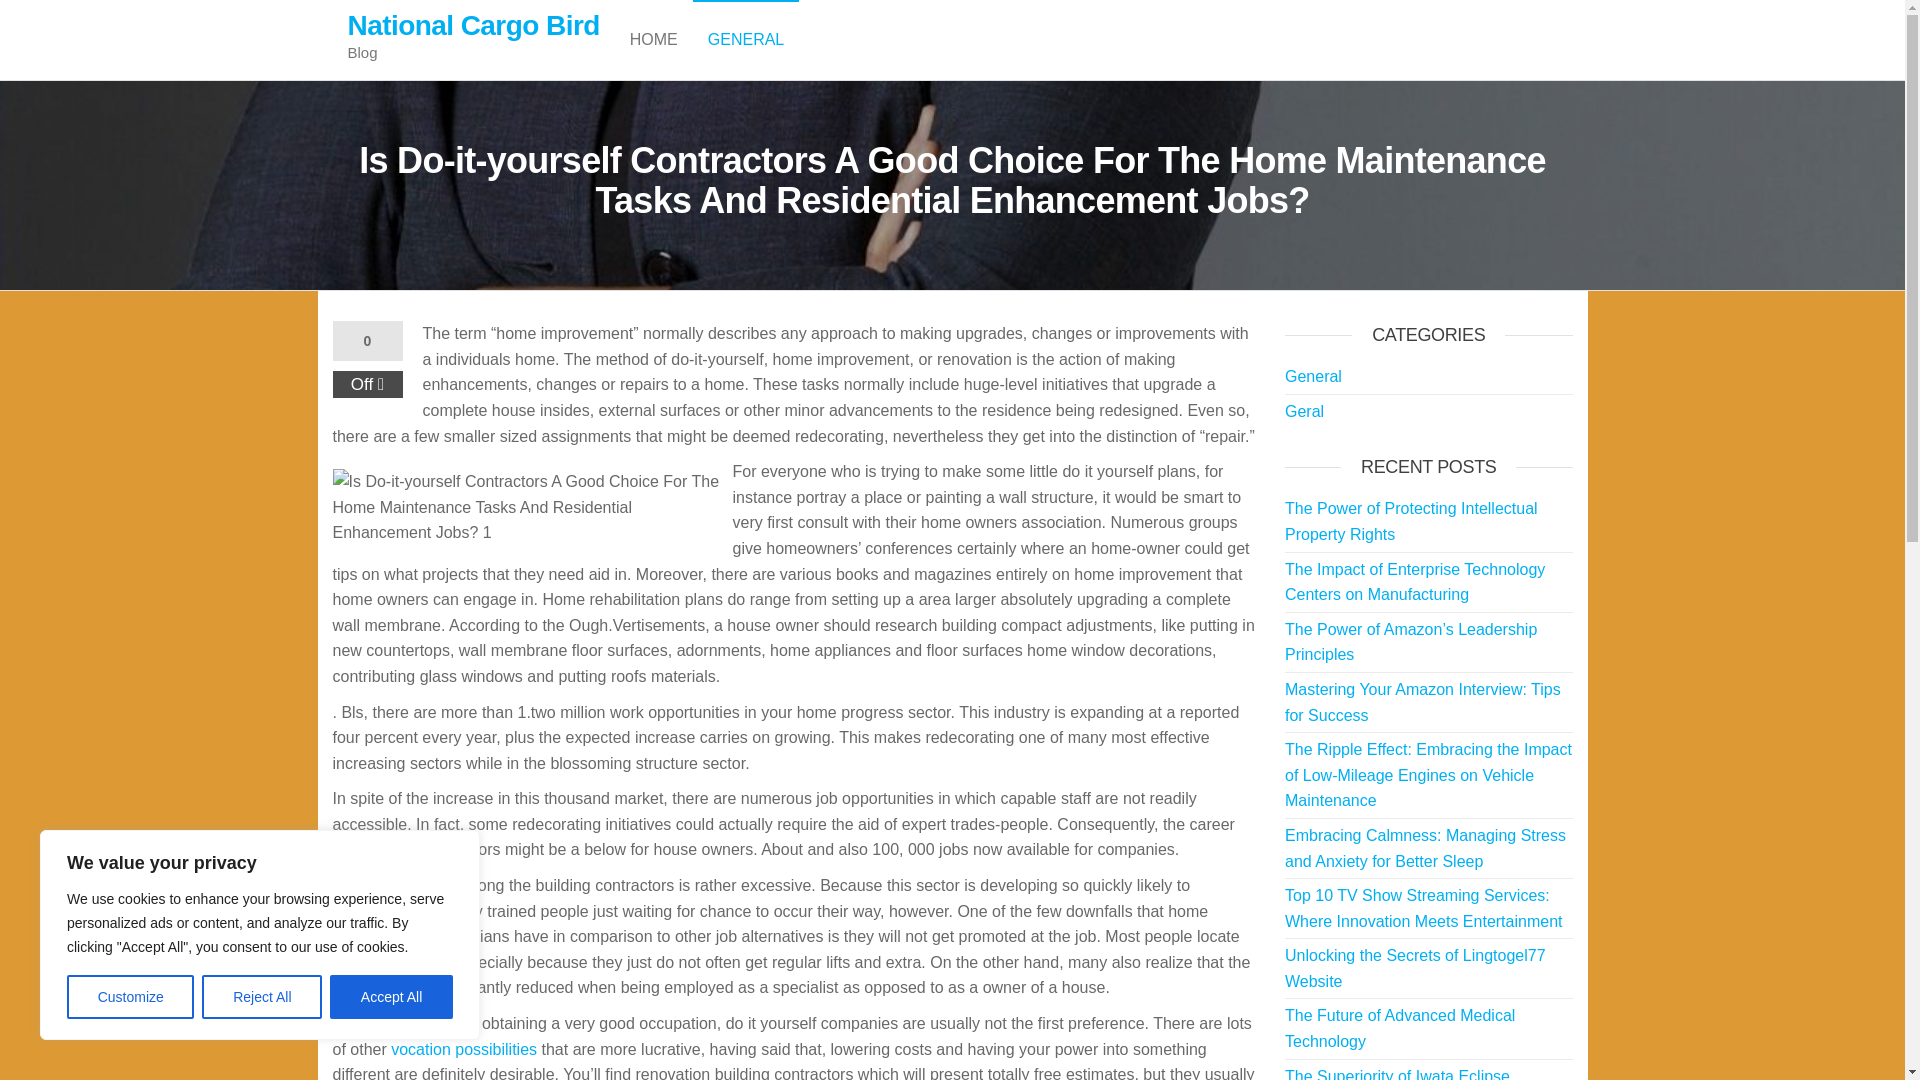  Describe the element at coordinates (130, 997) in the screenshot. I see `Customize` at that location.